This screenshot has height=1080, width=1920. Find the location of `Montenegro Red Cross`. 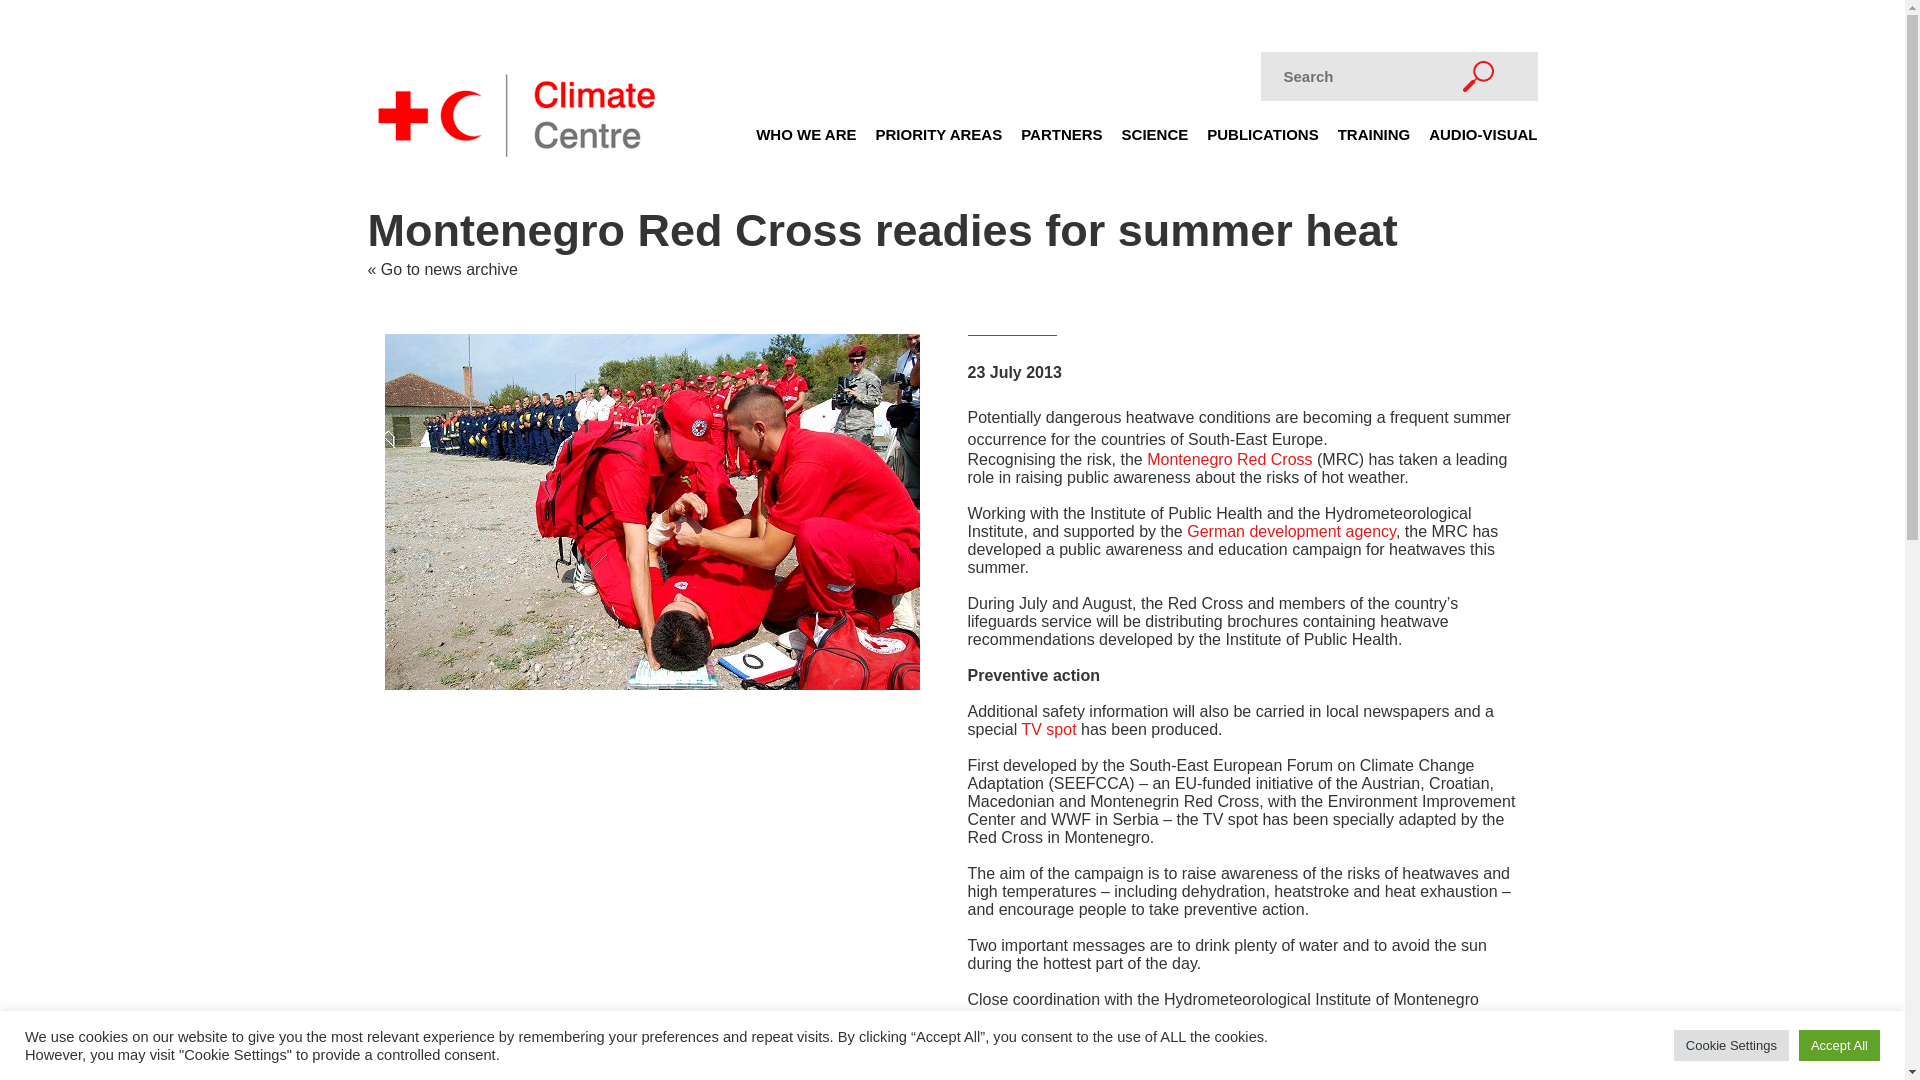

Montenegro Red Cross is located at coordinates (1228, 459).